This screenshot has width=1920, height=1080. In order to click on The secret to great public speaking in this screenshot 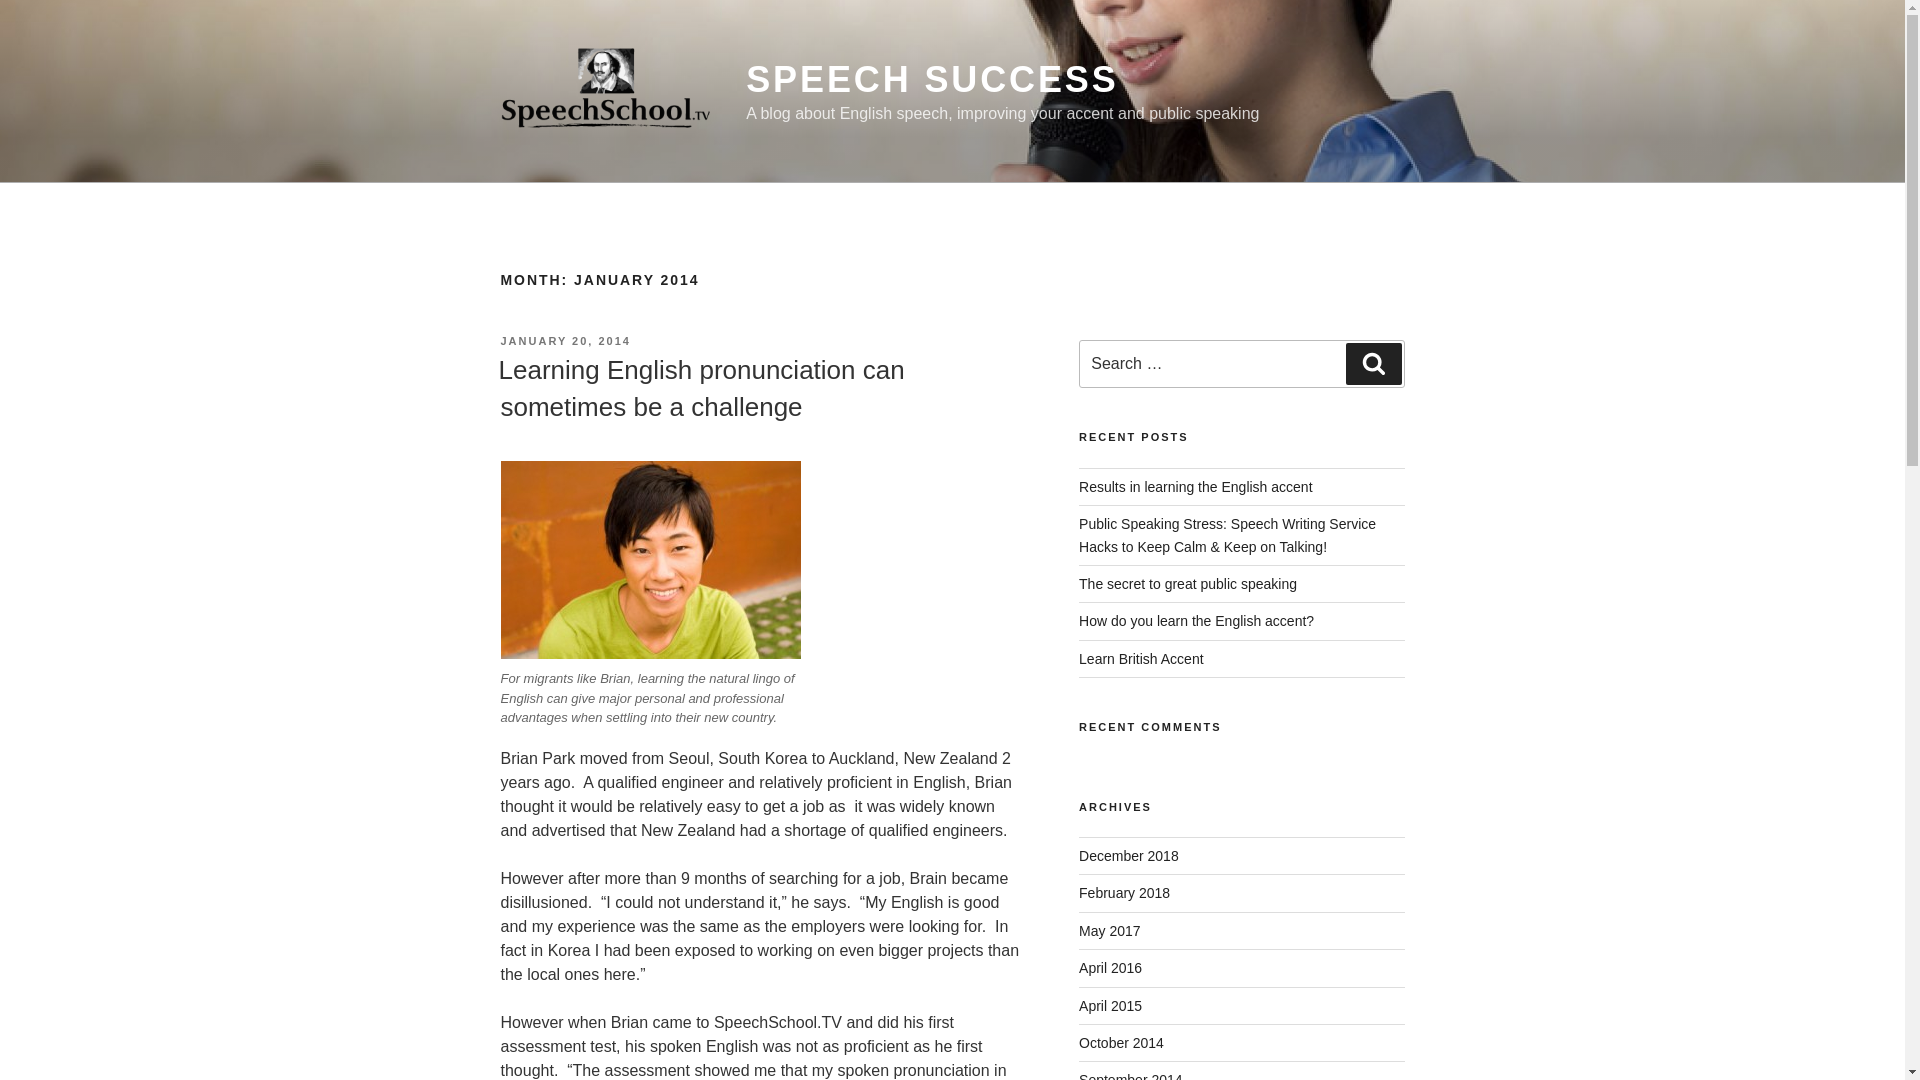, I will do `click(1188, 583)`.